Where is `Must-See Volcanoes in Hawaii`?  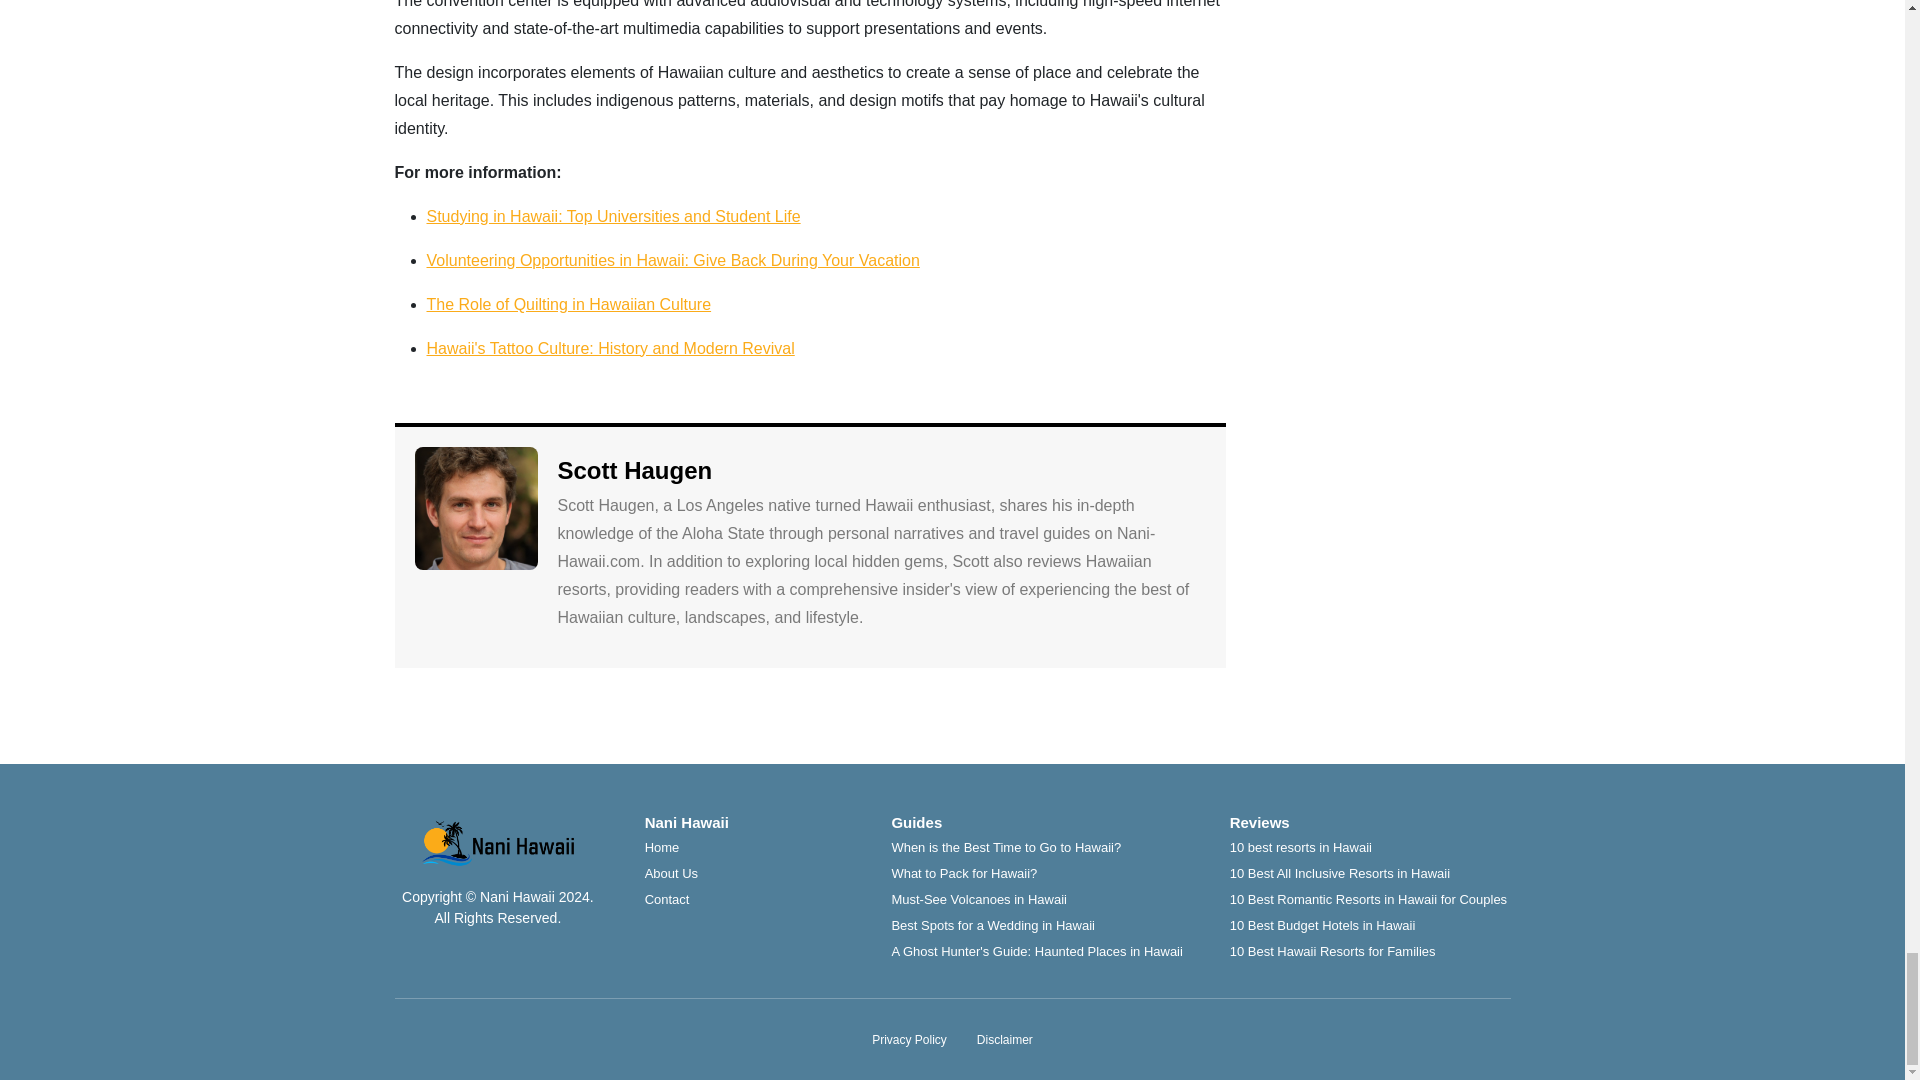
Must-See Volcanoes in Hawaii is located at coordinates (978, 900).